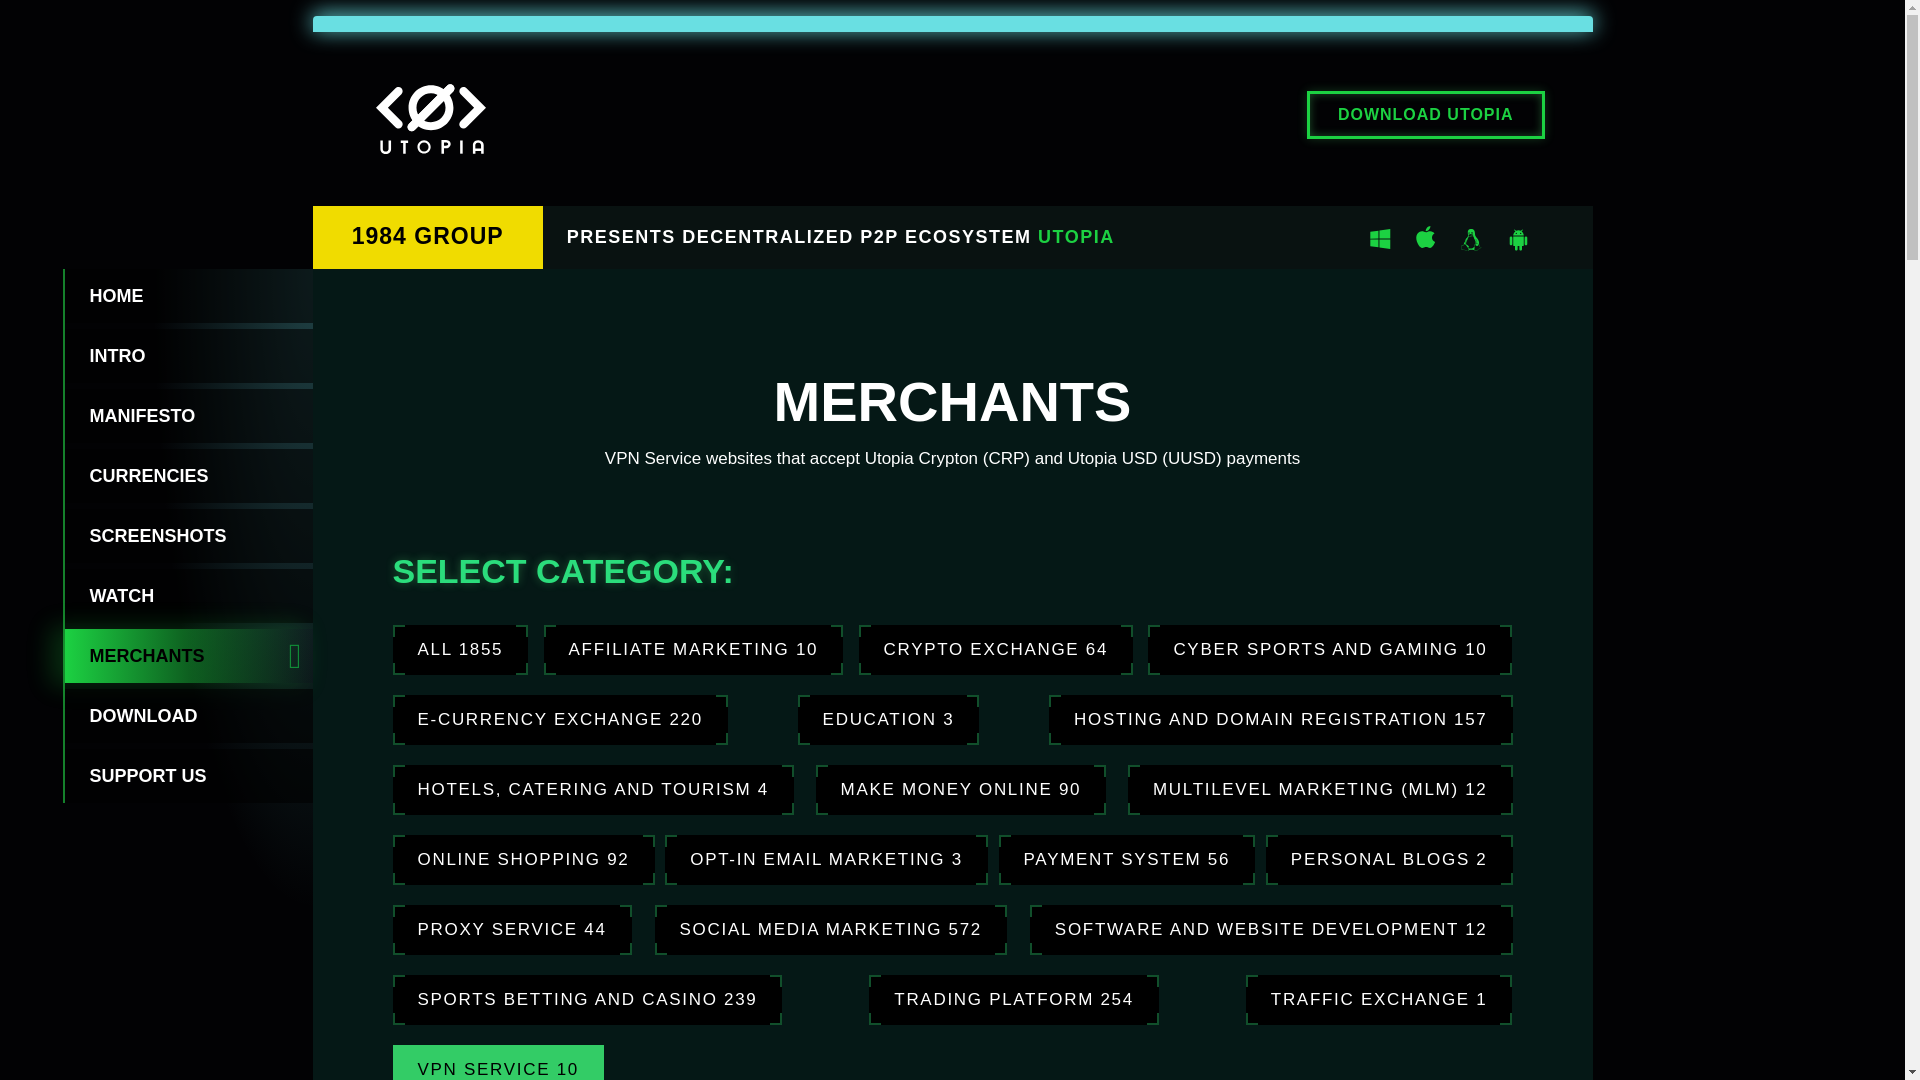 This screenshot has height=1080, width=1920. Describe the element at coordinates (995, 650) in the screenshot. I see `CRYPTO EXCHANGE 64` at that location.